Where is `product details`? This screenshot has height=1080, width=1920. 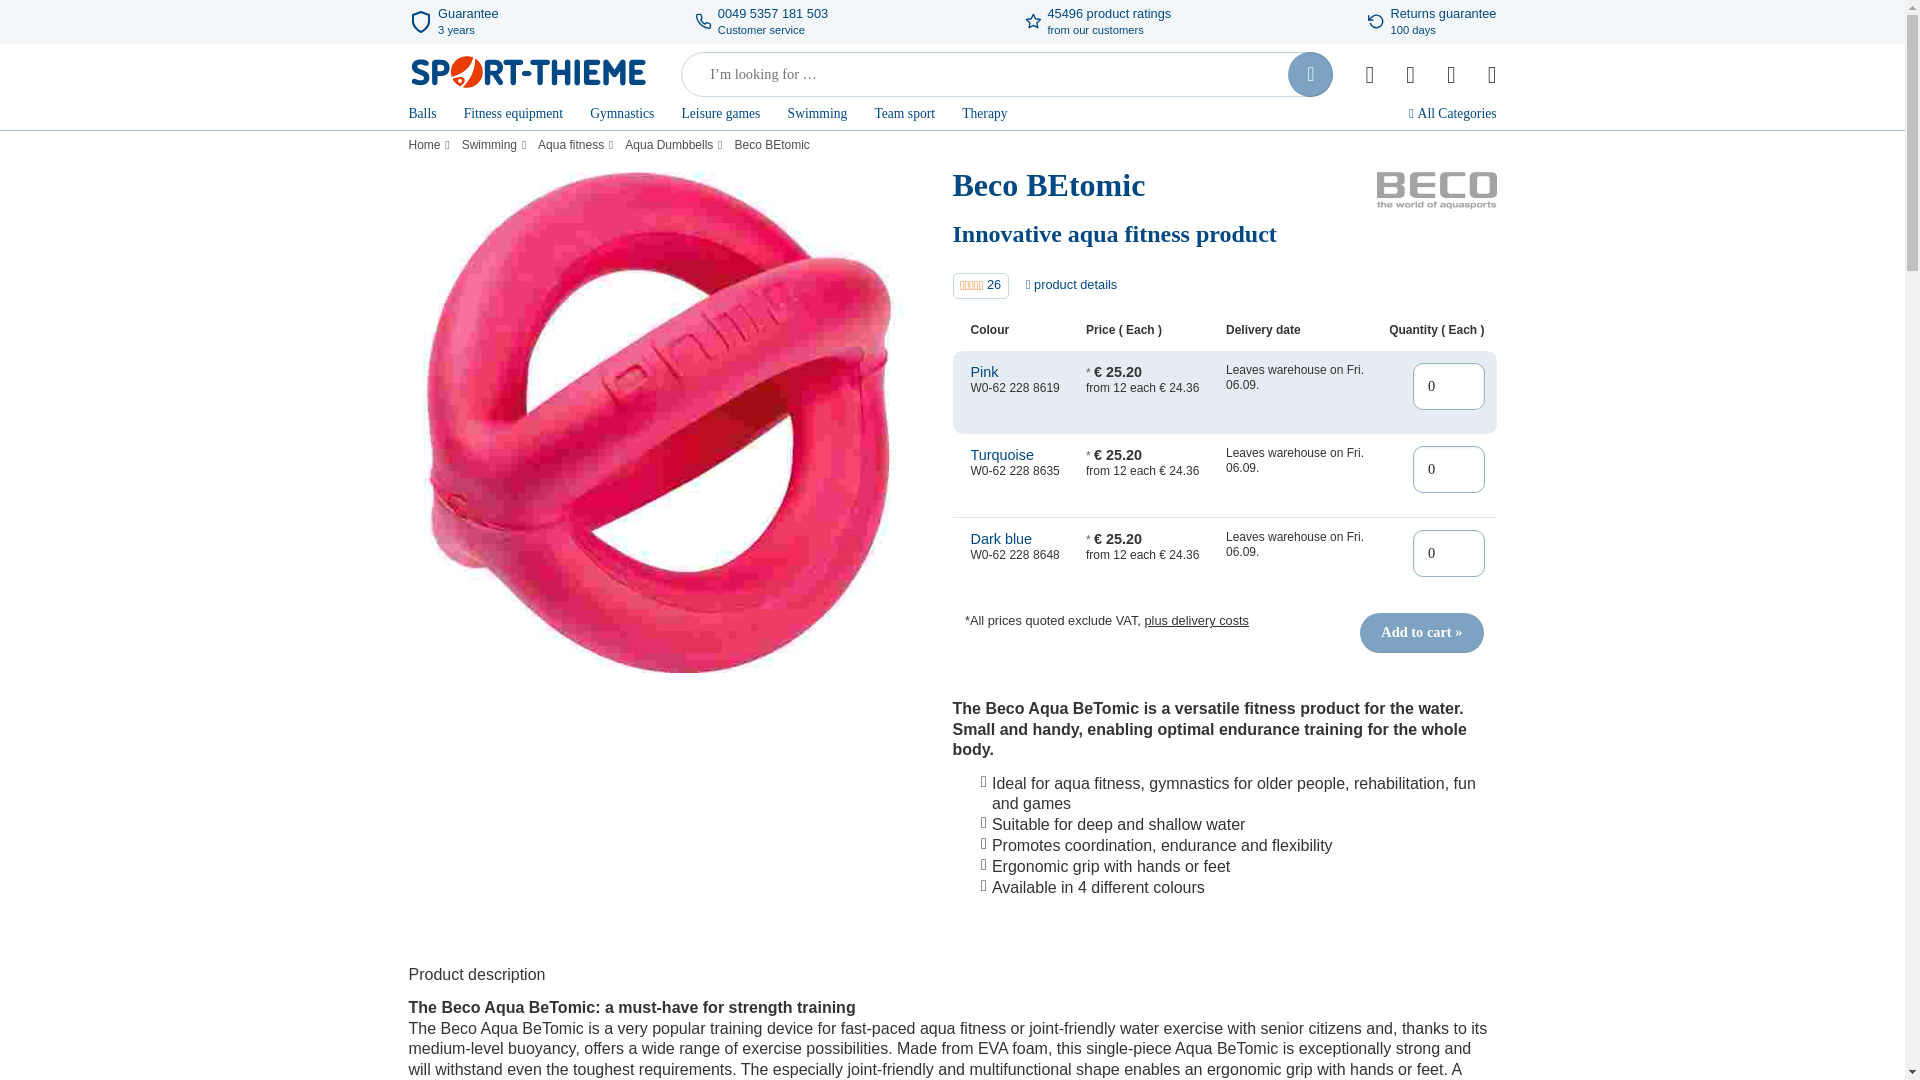
product details is located at coordinates (1071, 284).